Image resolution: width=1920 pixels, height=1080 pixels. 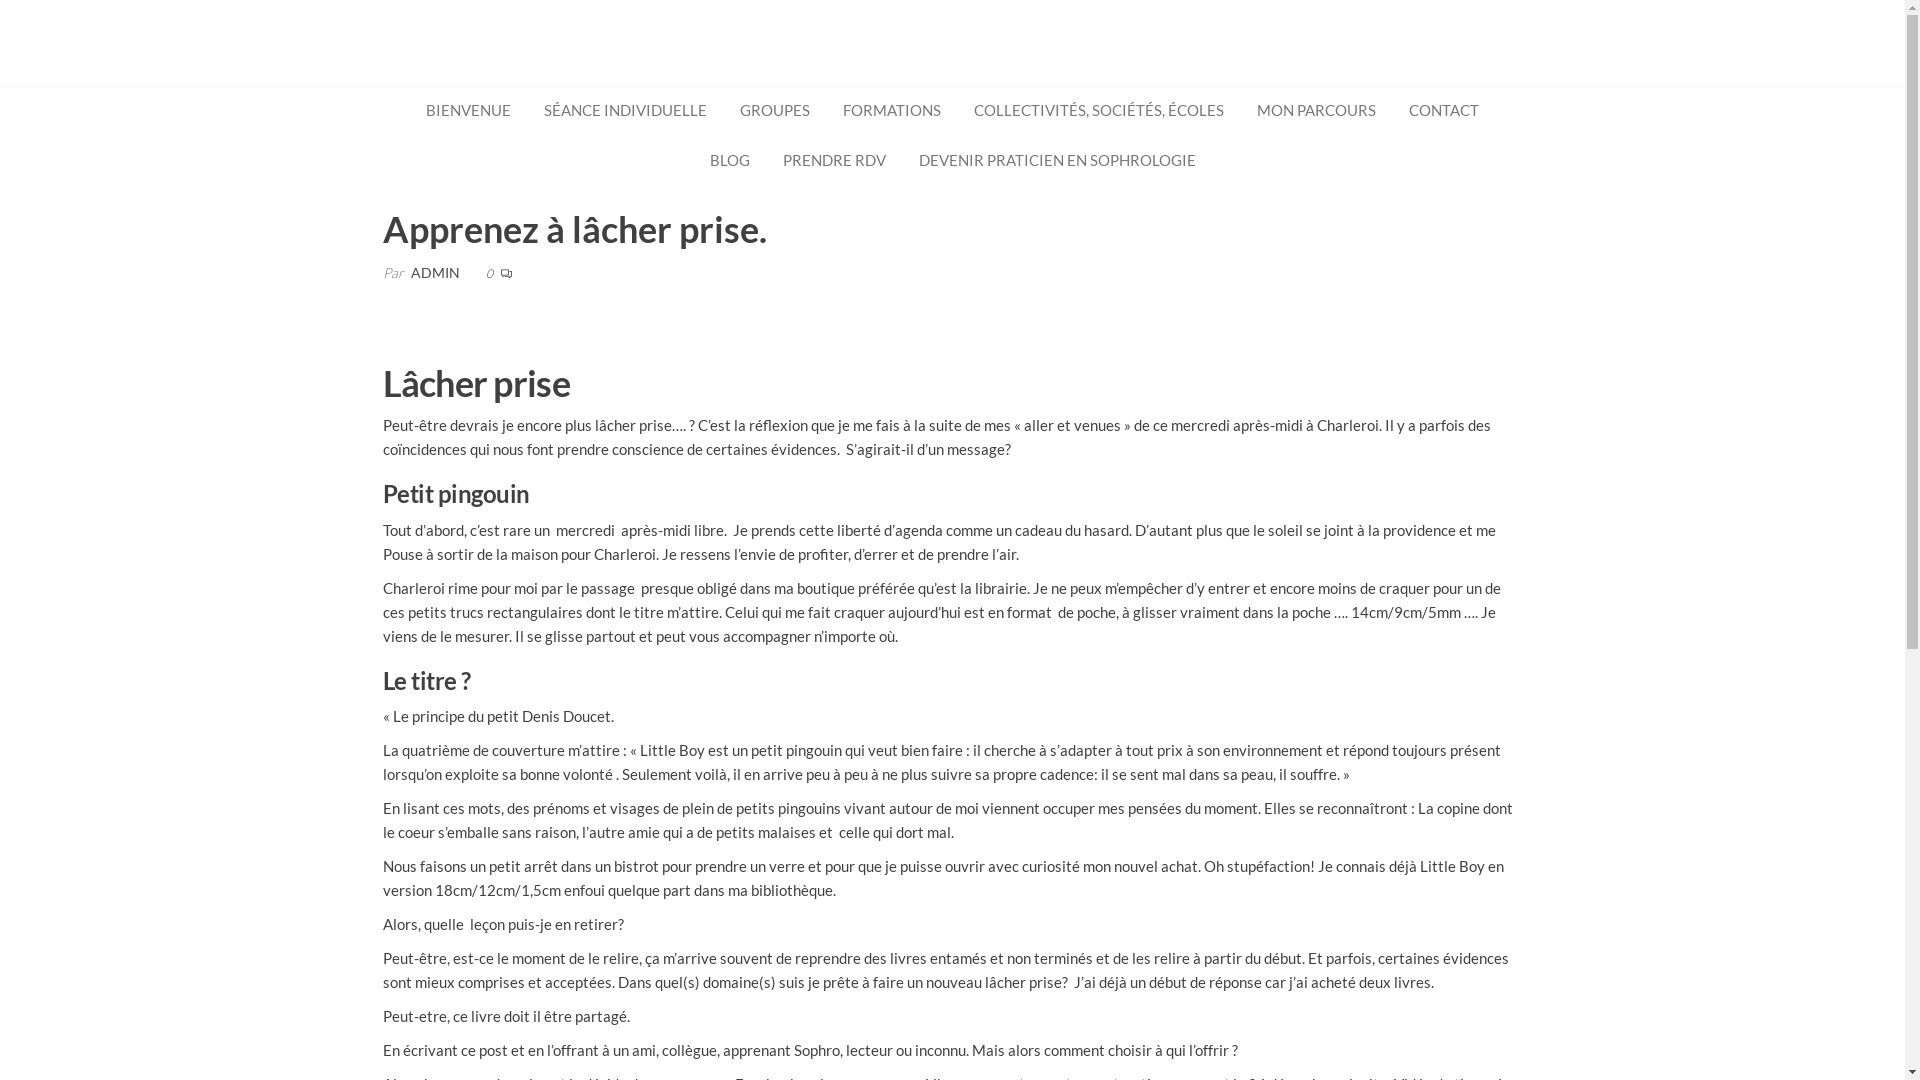 I want to click on FORMATIONS, so click(x=892, y=110).